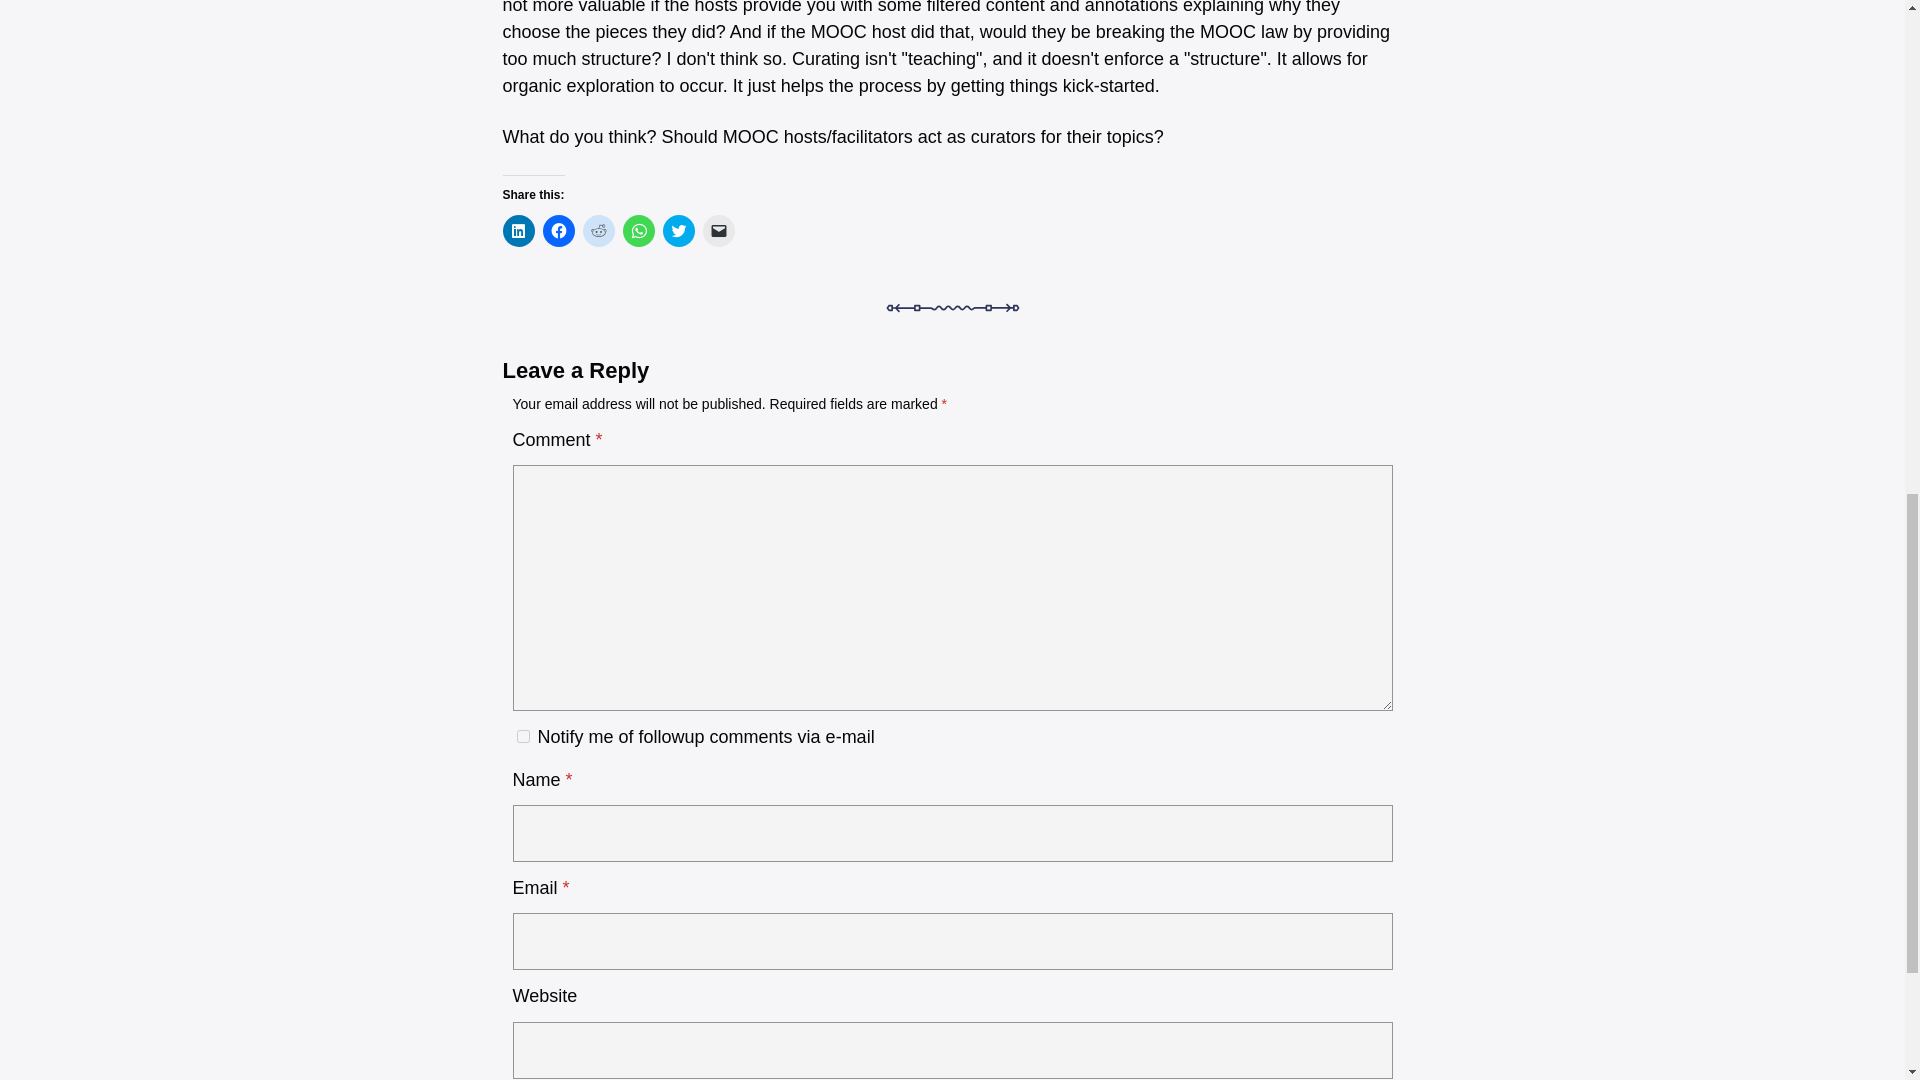 The height and width of the screenshot is (1080, 1920). I want to click on Click to share on LinkedIn, so click(517, 230).